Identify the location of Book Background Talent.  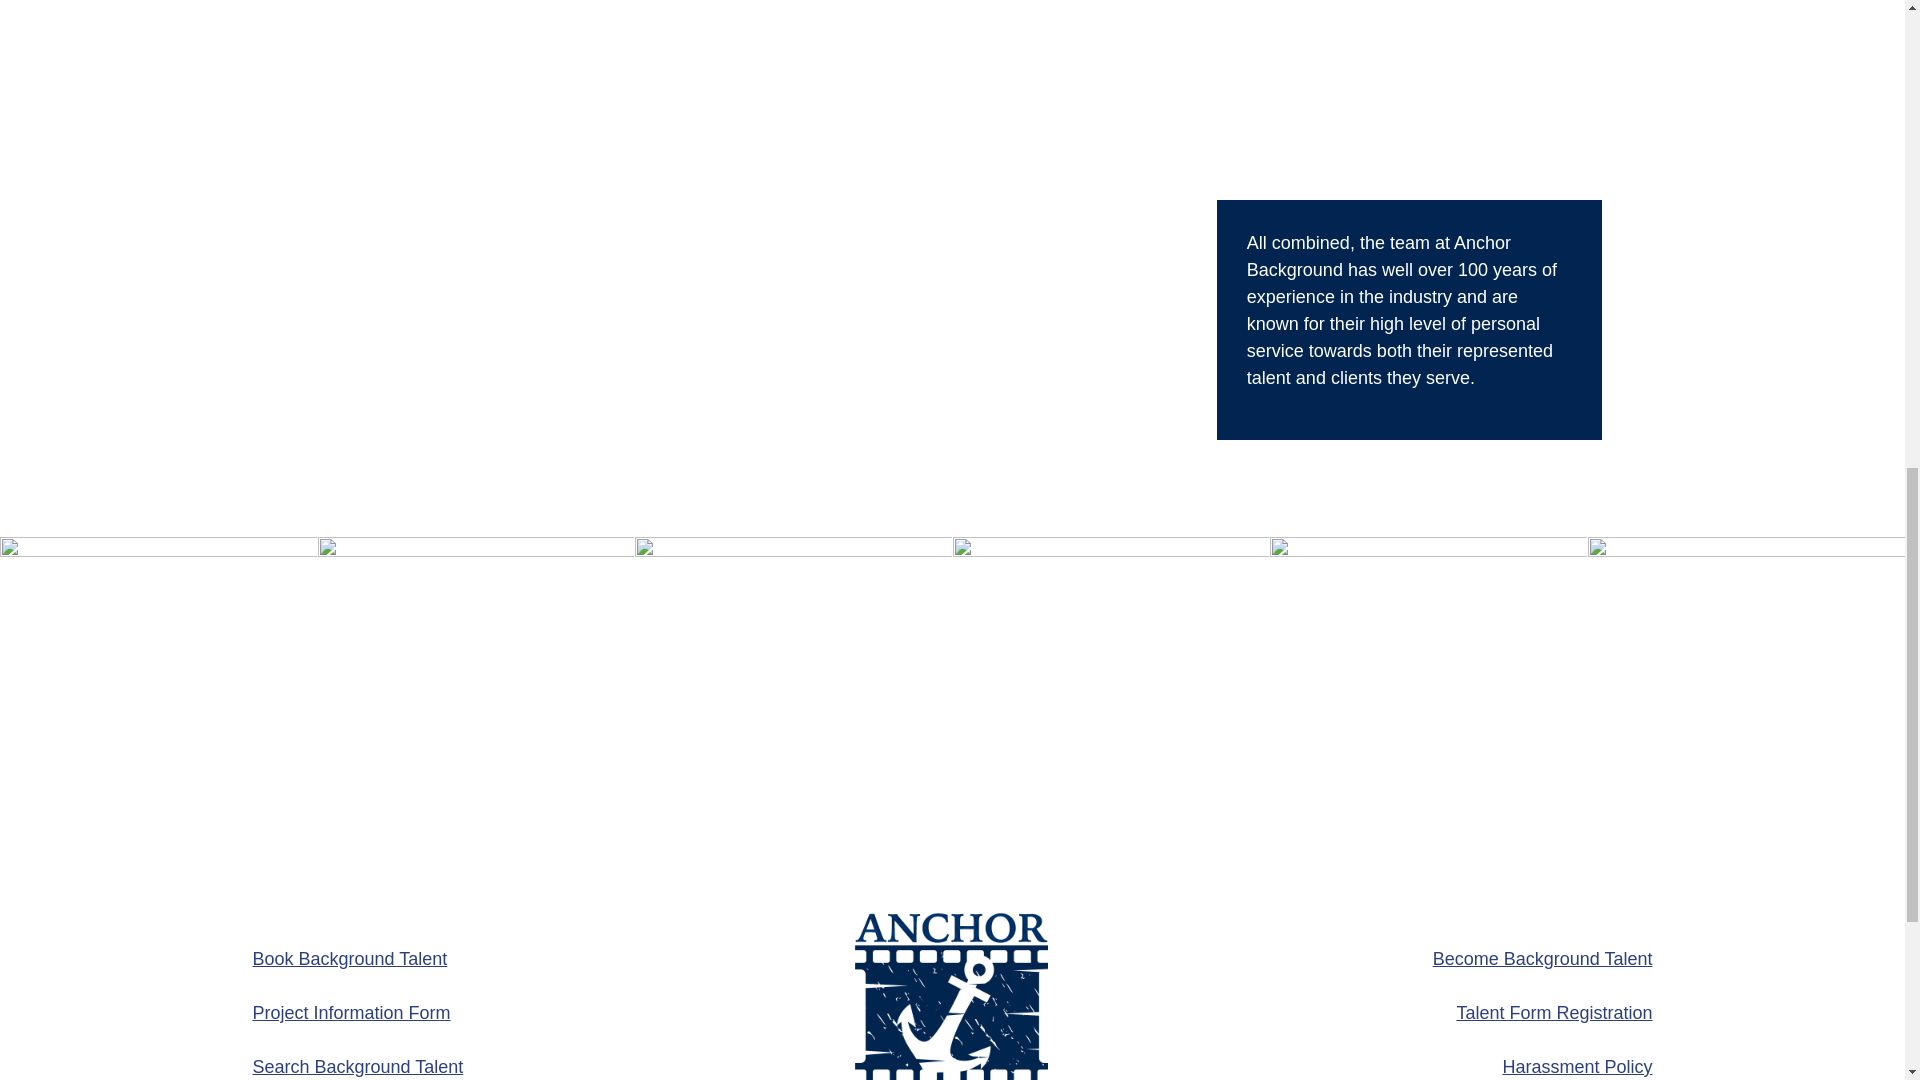
(349, 958).